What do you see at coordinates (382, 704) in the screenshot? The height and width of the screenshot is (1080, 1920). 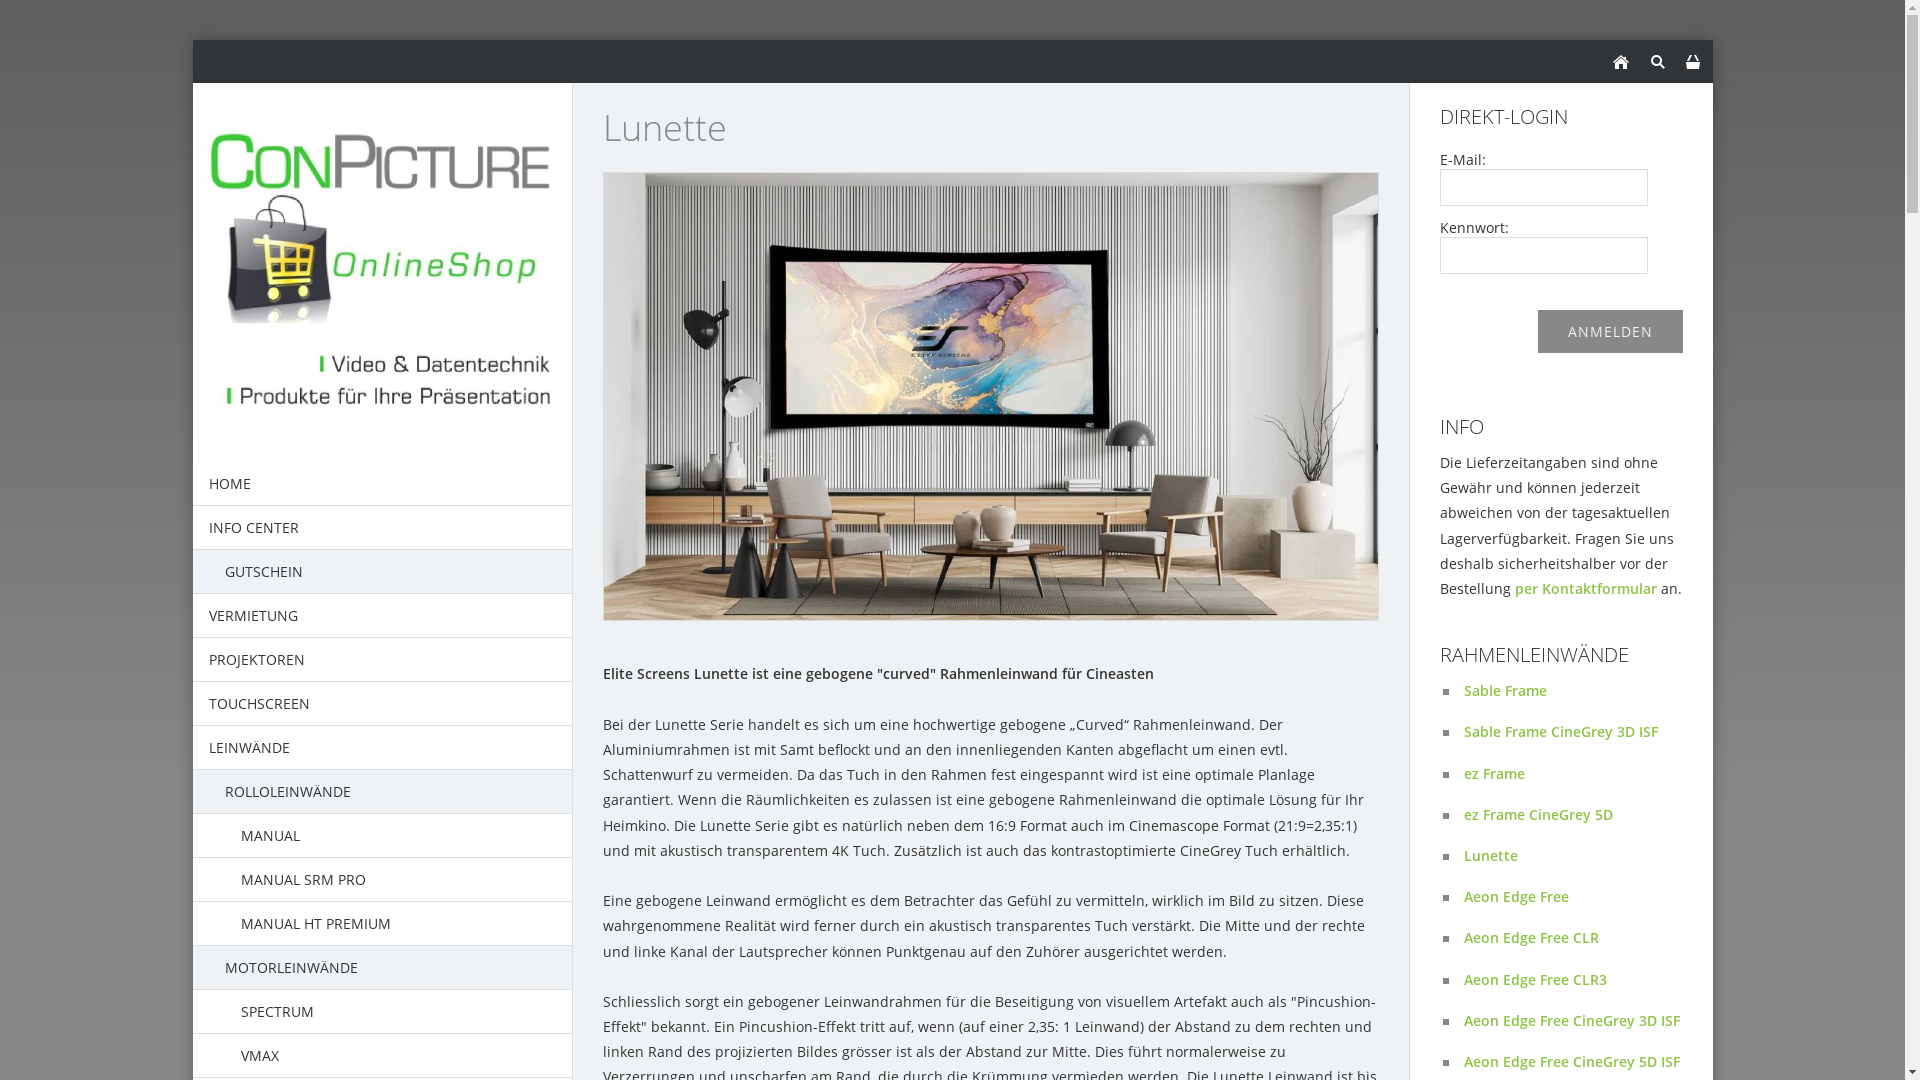 I see `TOUCHSCREEN` at bounding box center [382, 704].